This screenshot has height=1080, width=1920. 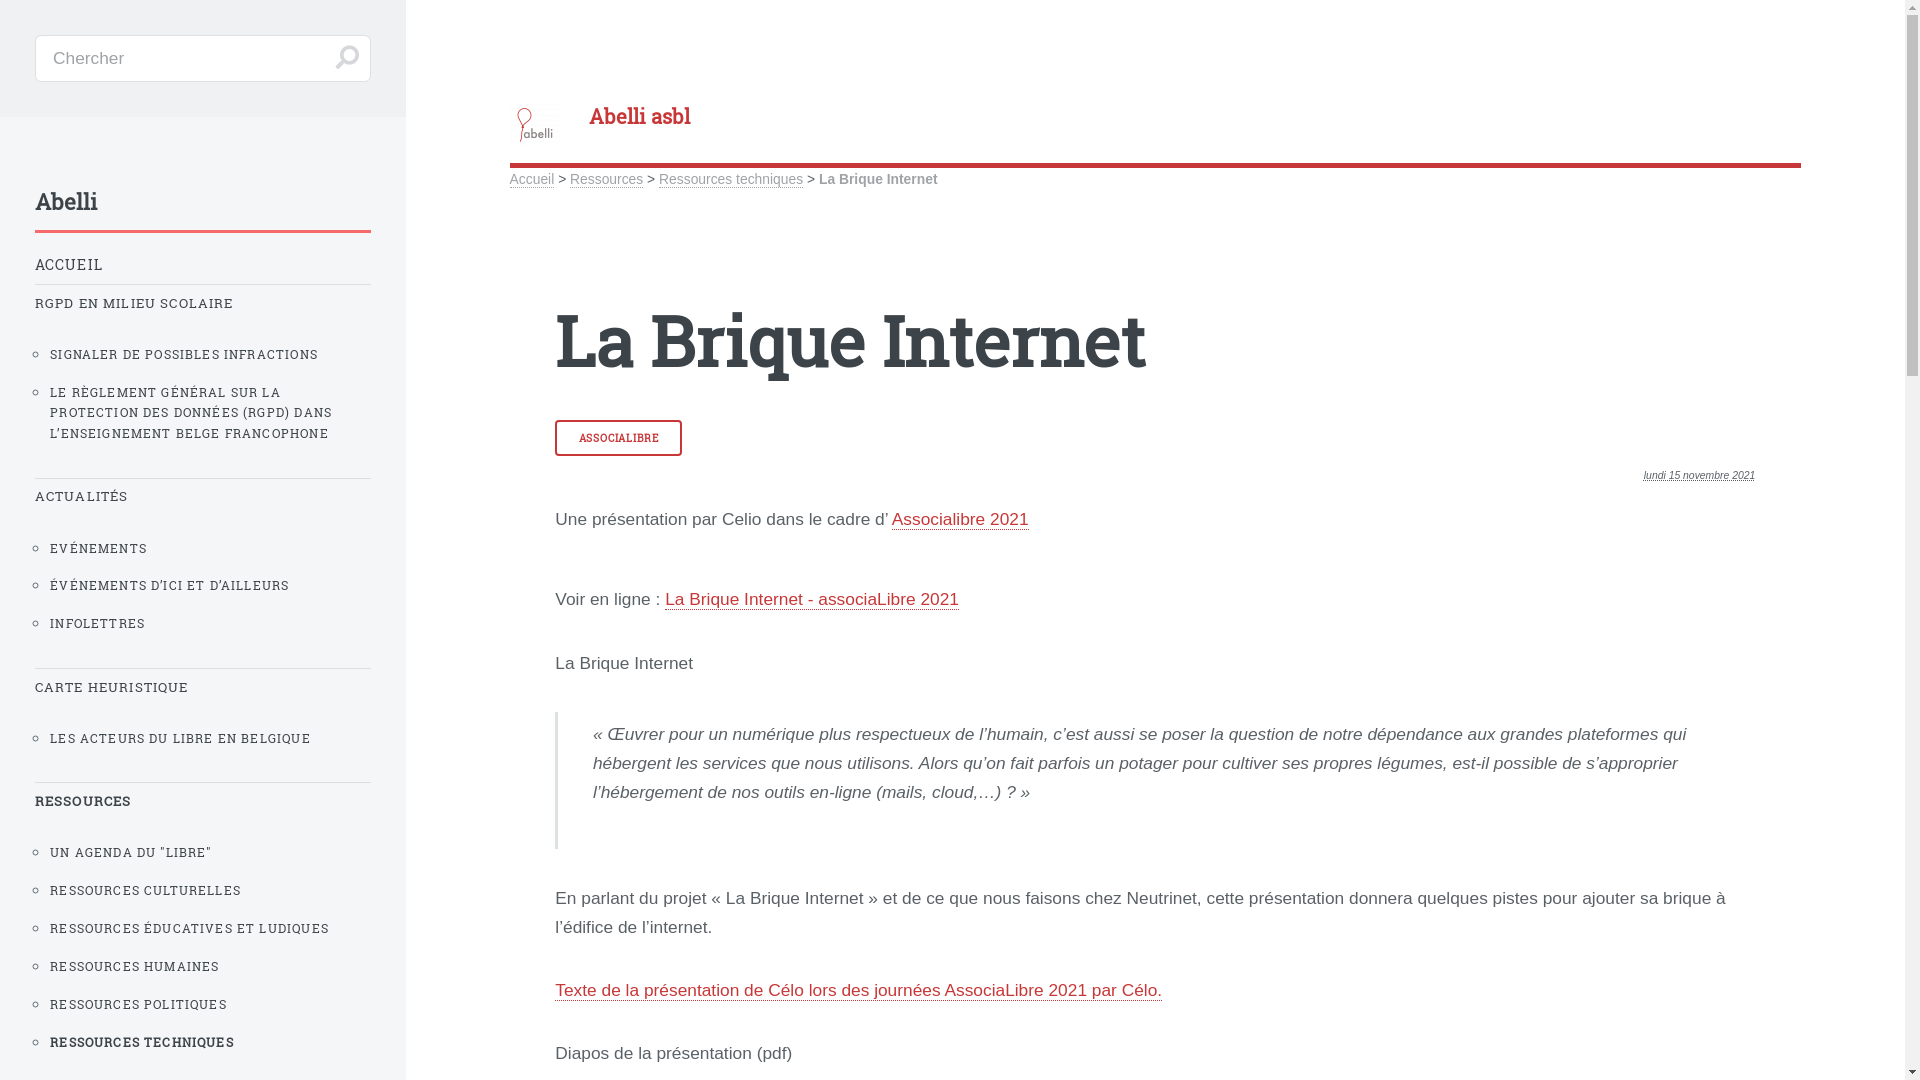 I want to click on UN AGENDA DU "LIBRE", so click(x=210, y=852).